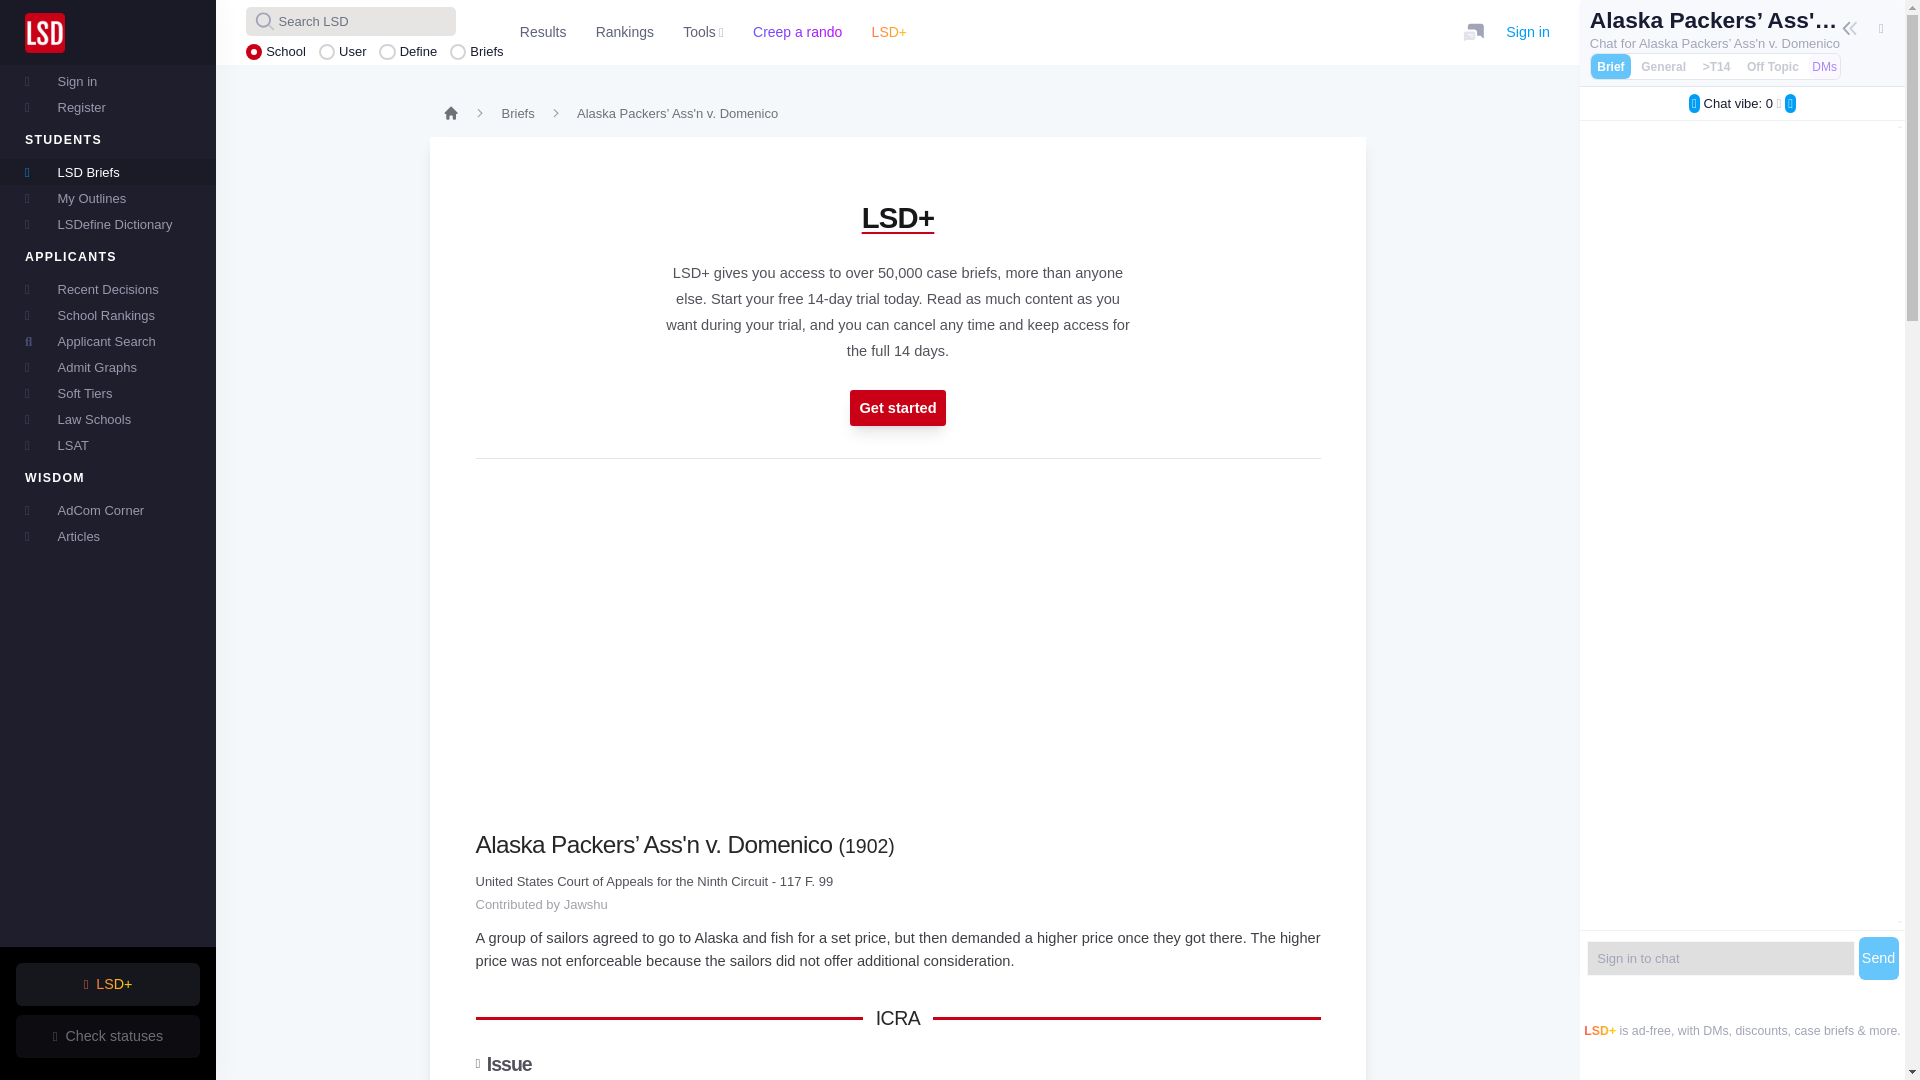 Image resolution: width=1920 pixels, height=1080 pixels. I want to click on Creep a rando, so click(796, 31).